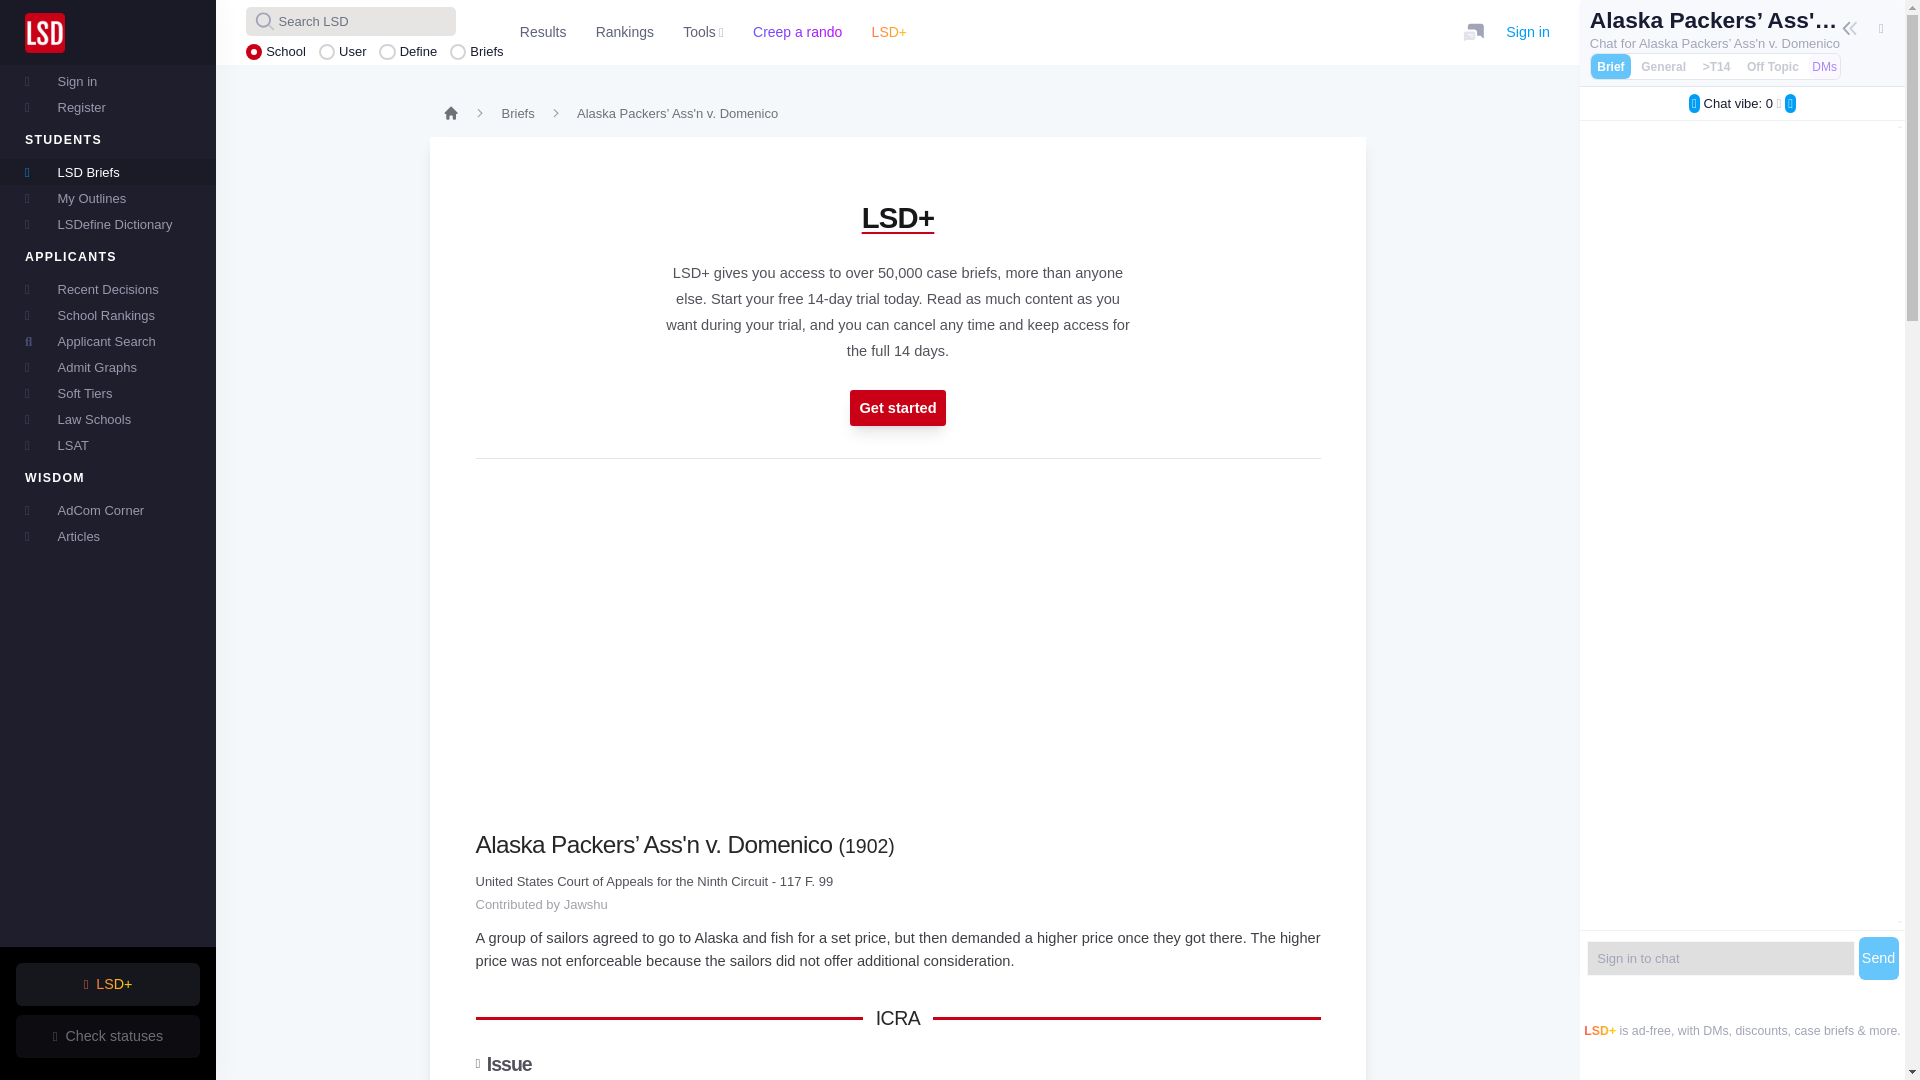 Image resolution: width=1920 pixels, height=1080 pixels. I want to click on Creep a rando, so click(796, 31).